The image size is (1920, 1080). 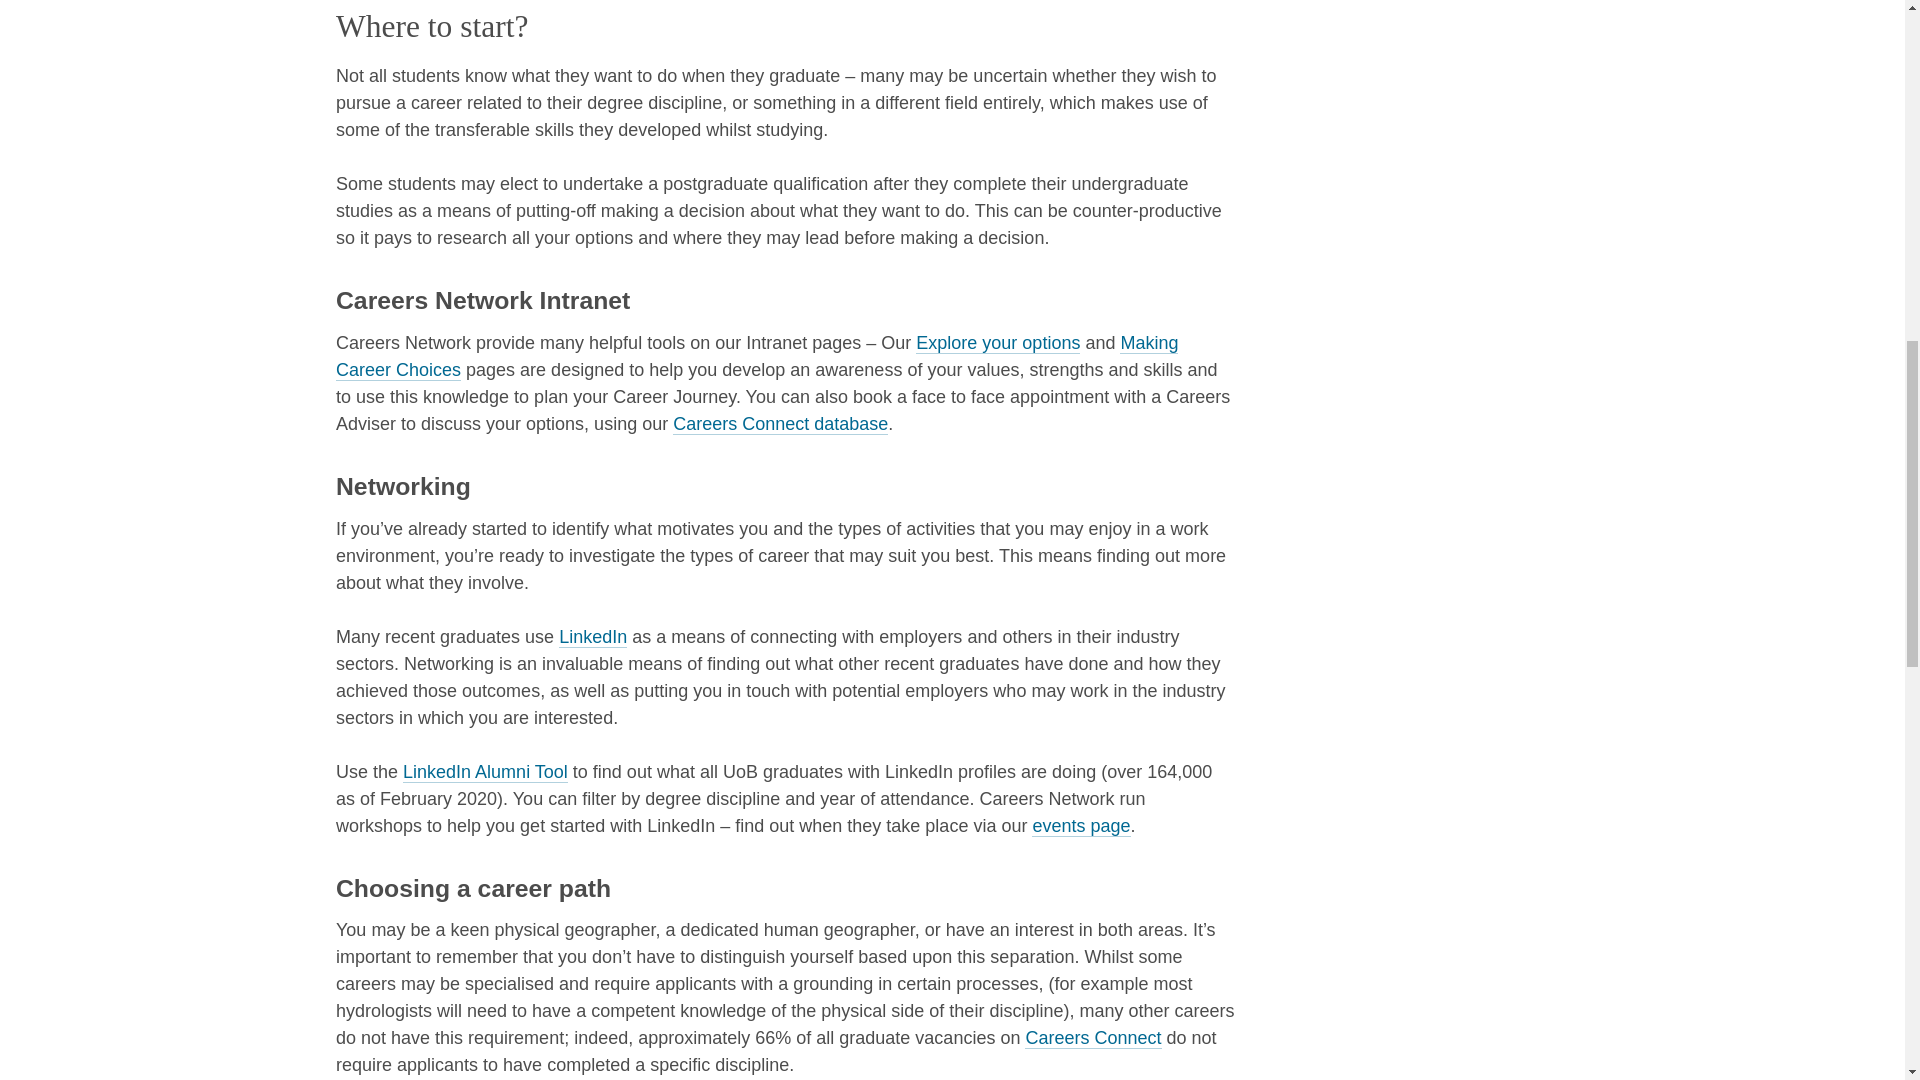 What do you see at coordinates (757, 356) in the screenshot?
I see `Making Career Choices` at bounding box center [757, 356].